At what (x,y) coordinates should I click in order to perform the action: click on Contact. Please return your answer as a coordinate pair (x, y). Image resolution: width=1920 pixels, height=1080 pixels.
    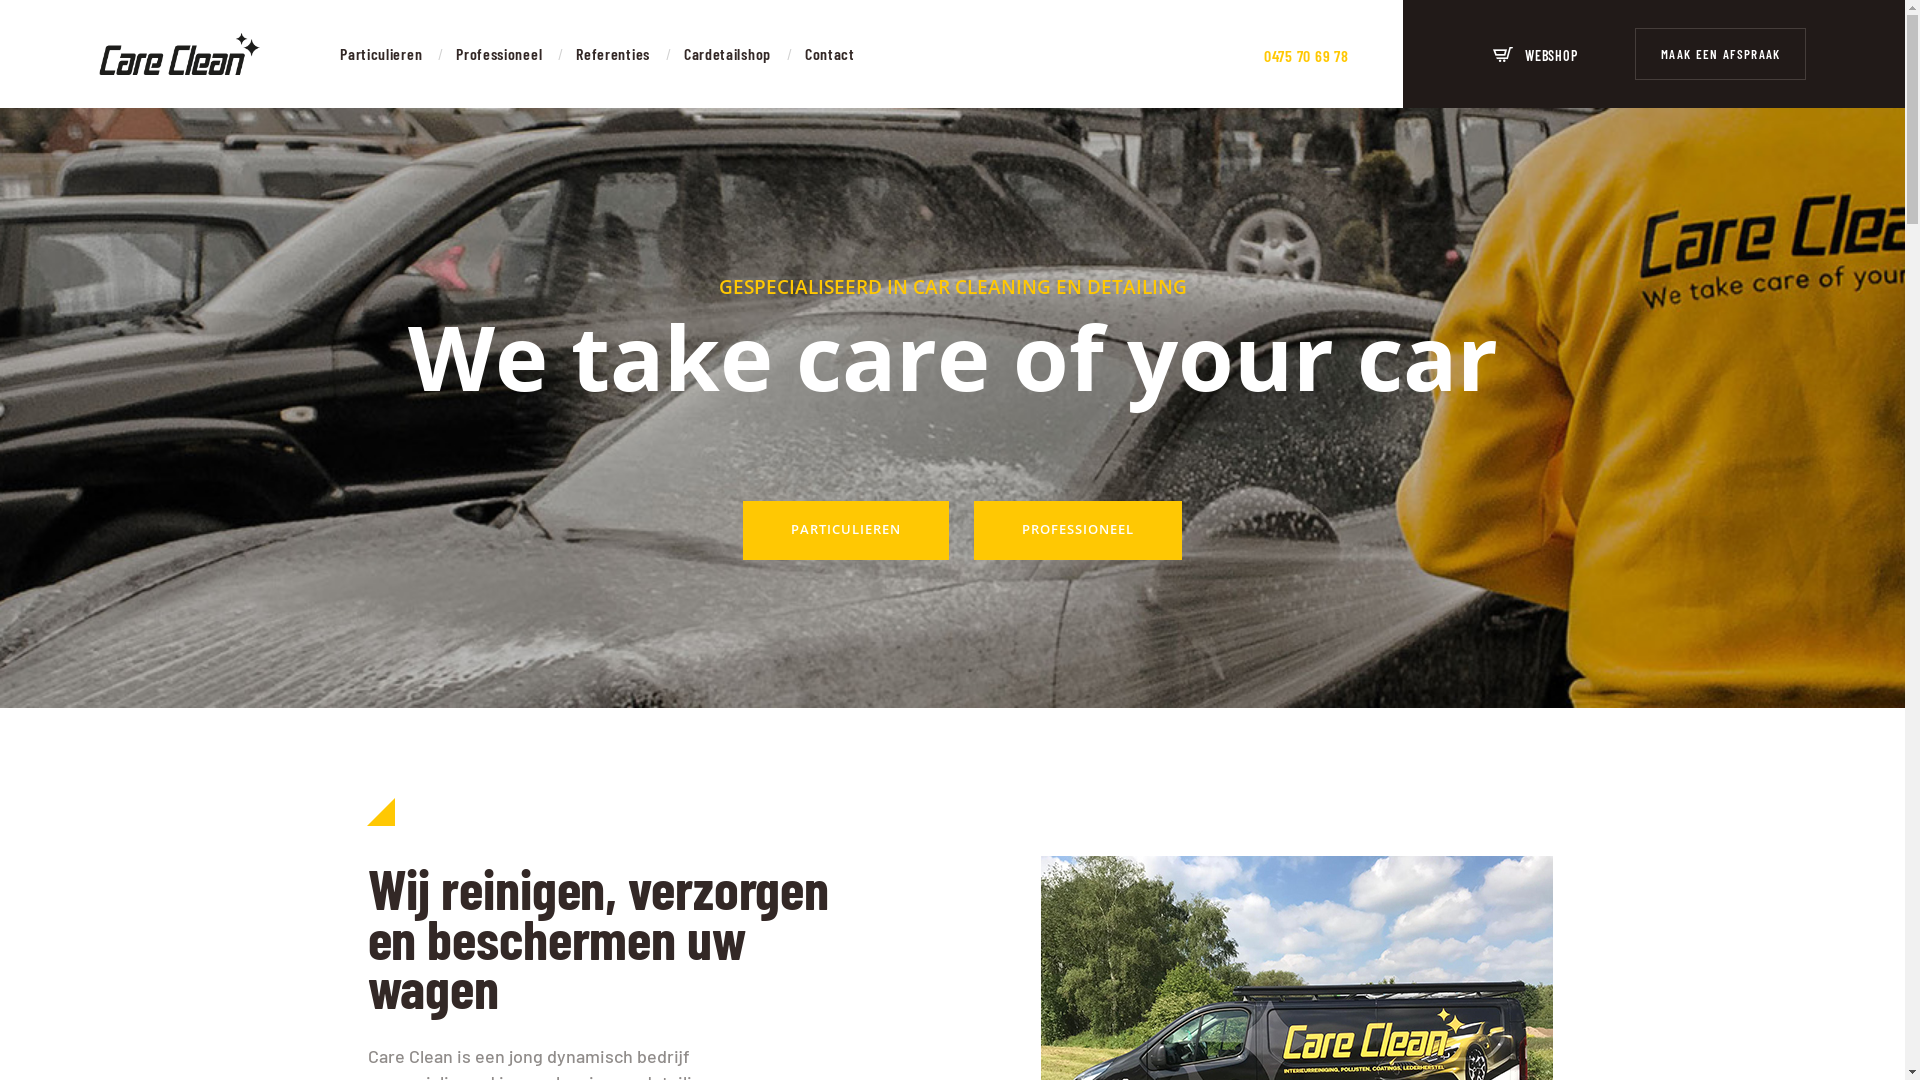
    Looking at the image, I should click on (830, 54).